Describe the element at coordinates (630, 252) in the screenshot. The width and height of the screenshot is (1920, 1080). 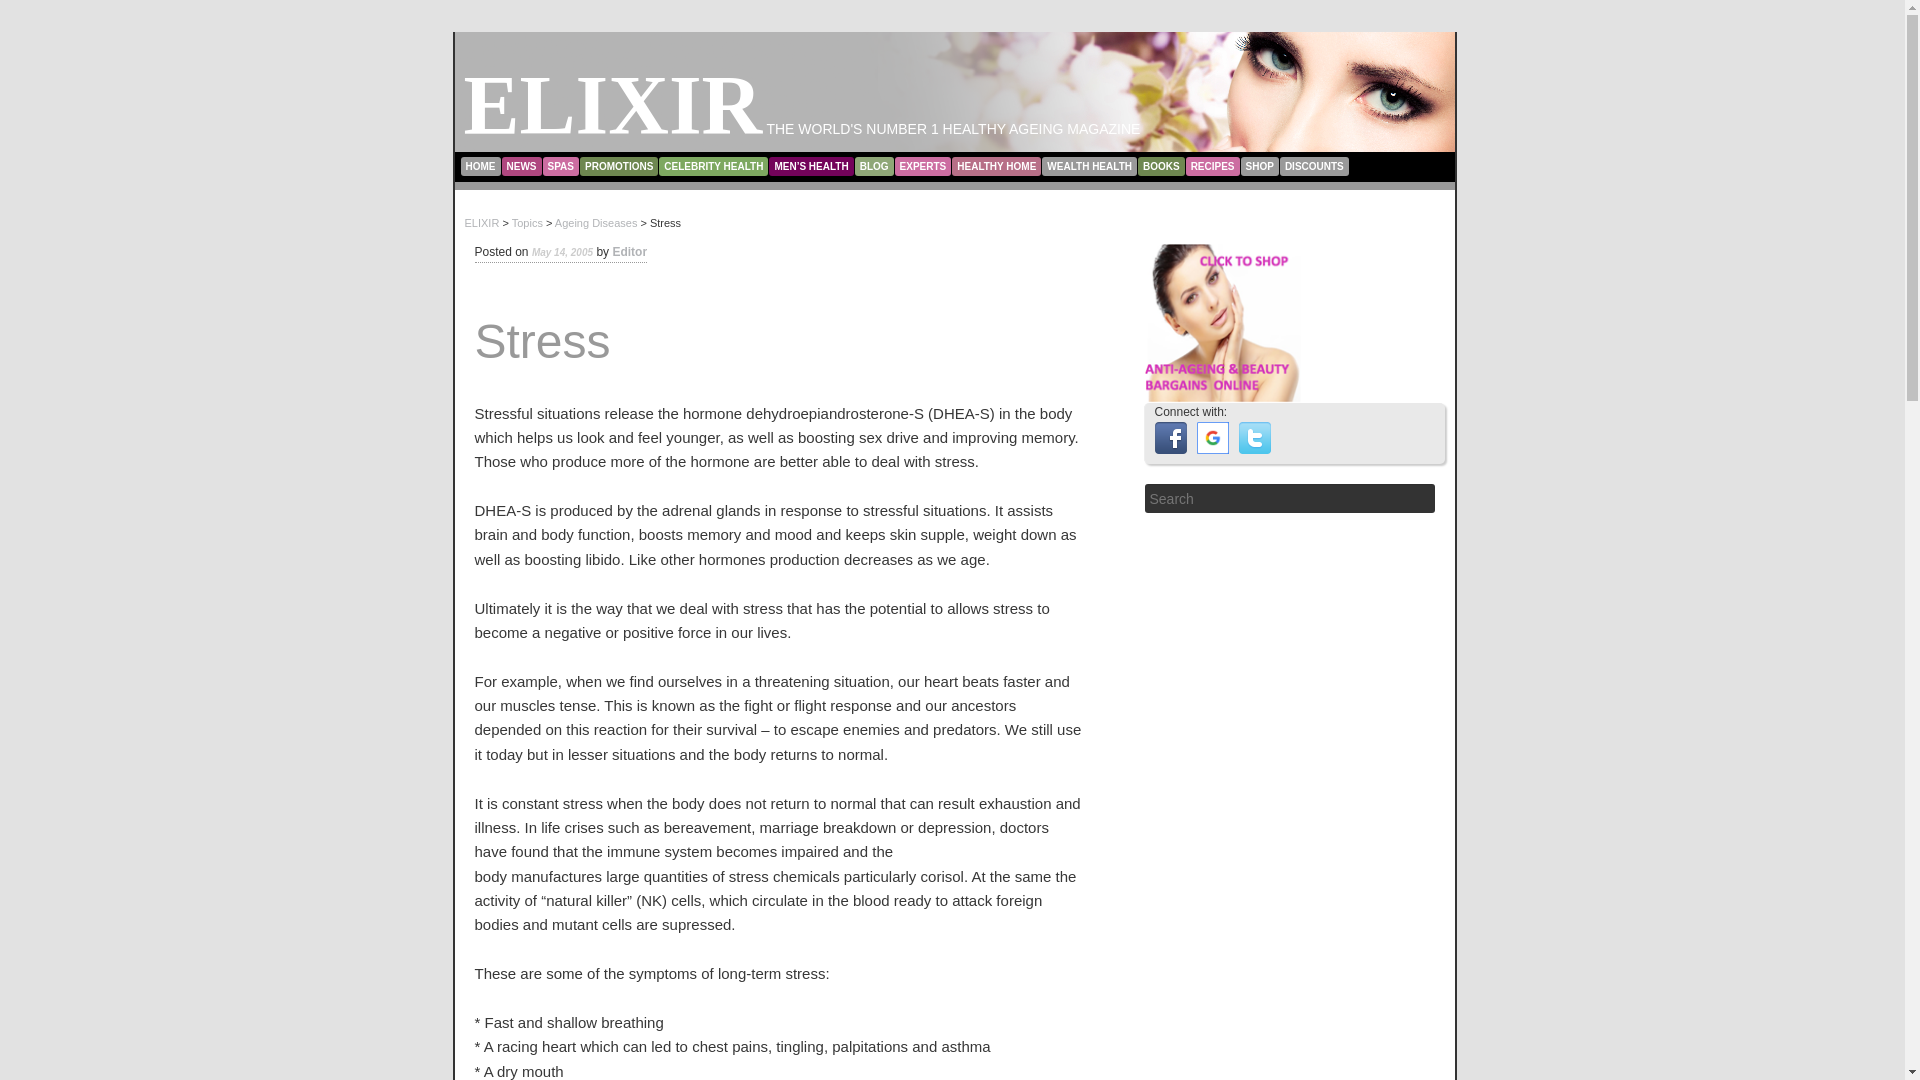
I see `View all posts by Editor` at that location.